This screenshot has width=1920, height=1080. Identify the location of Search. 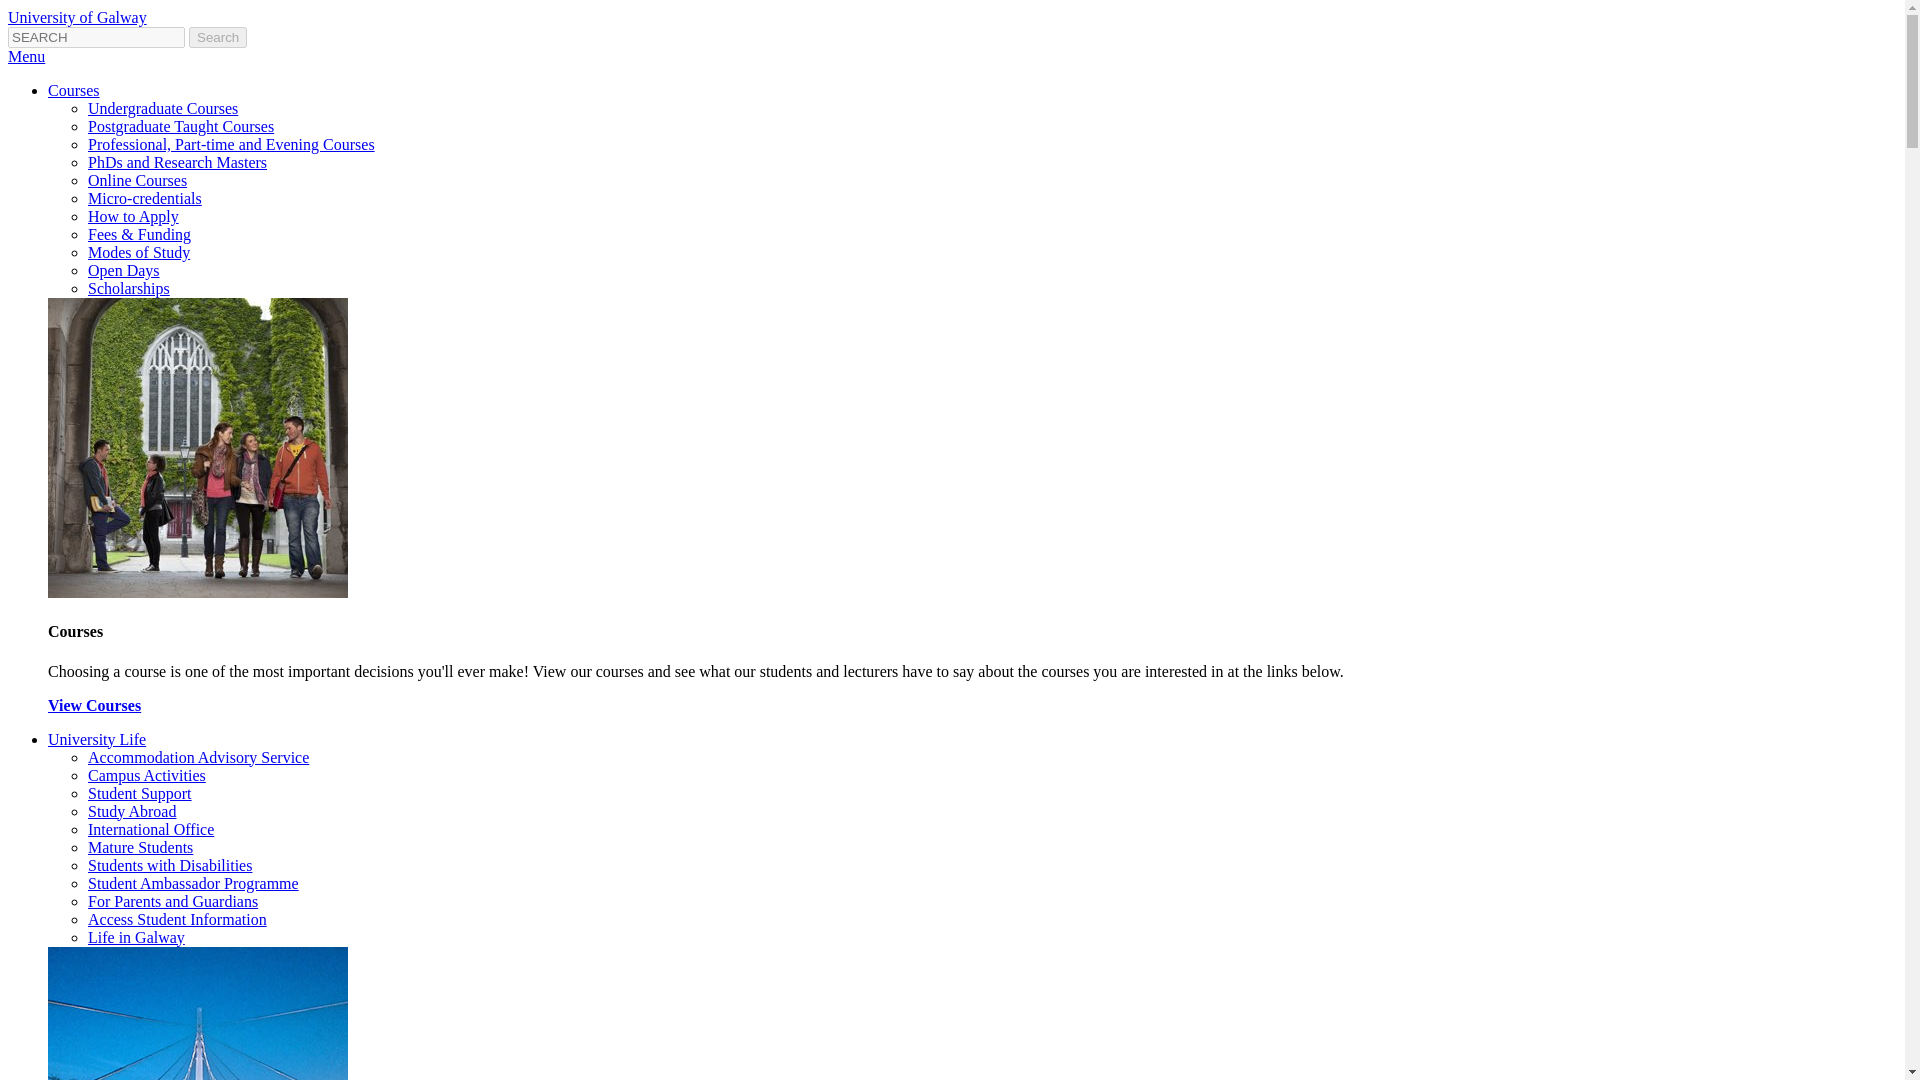
(218, 37).